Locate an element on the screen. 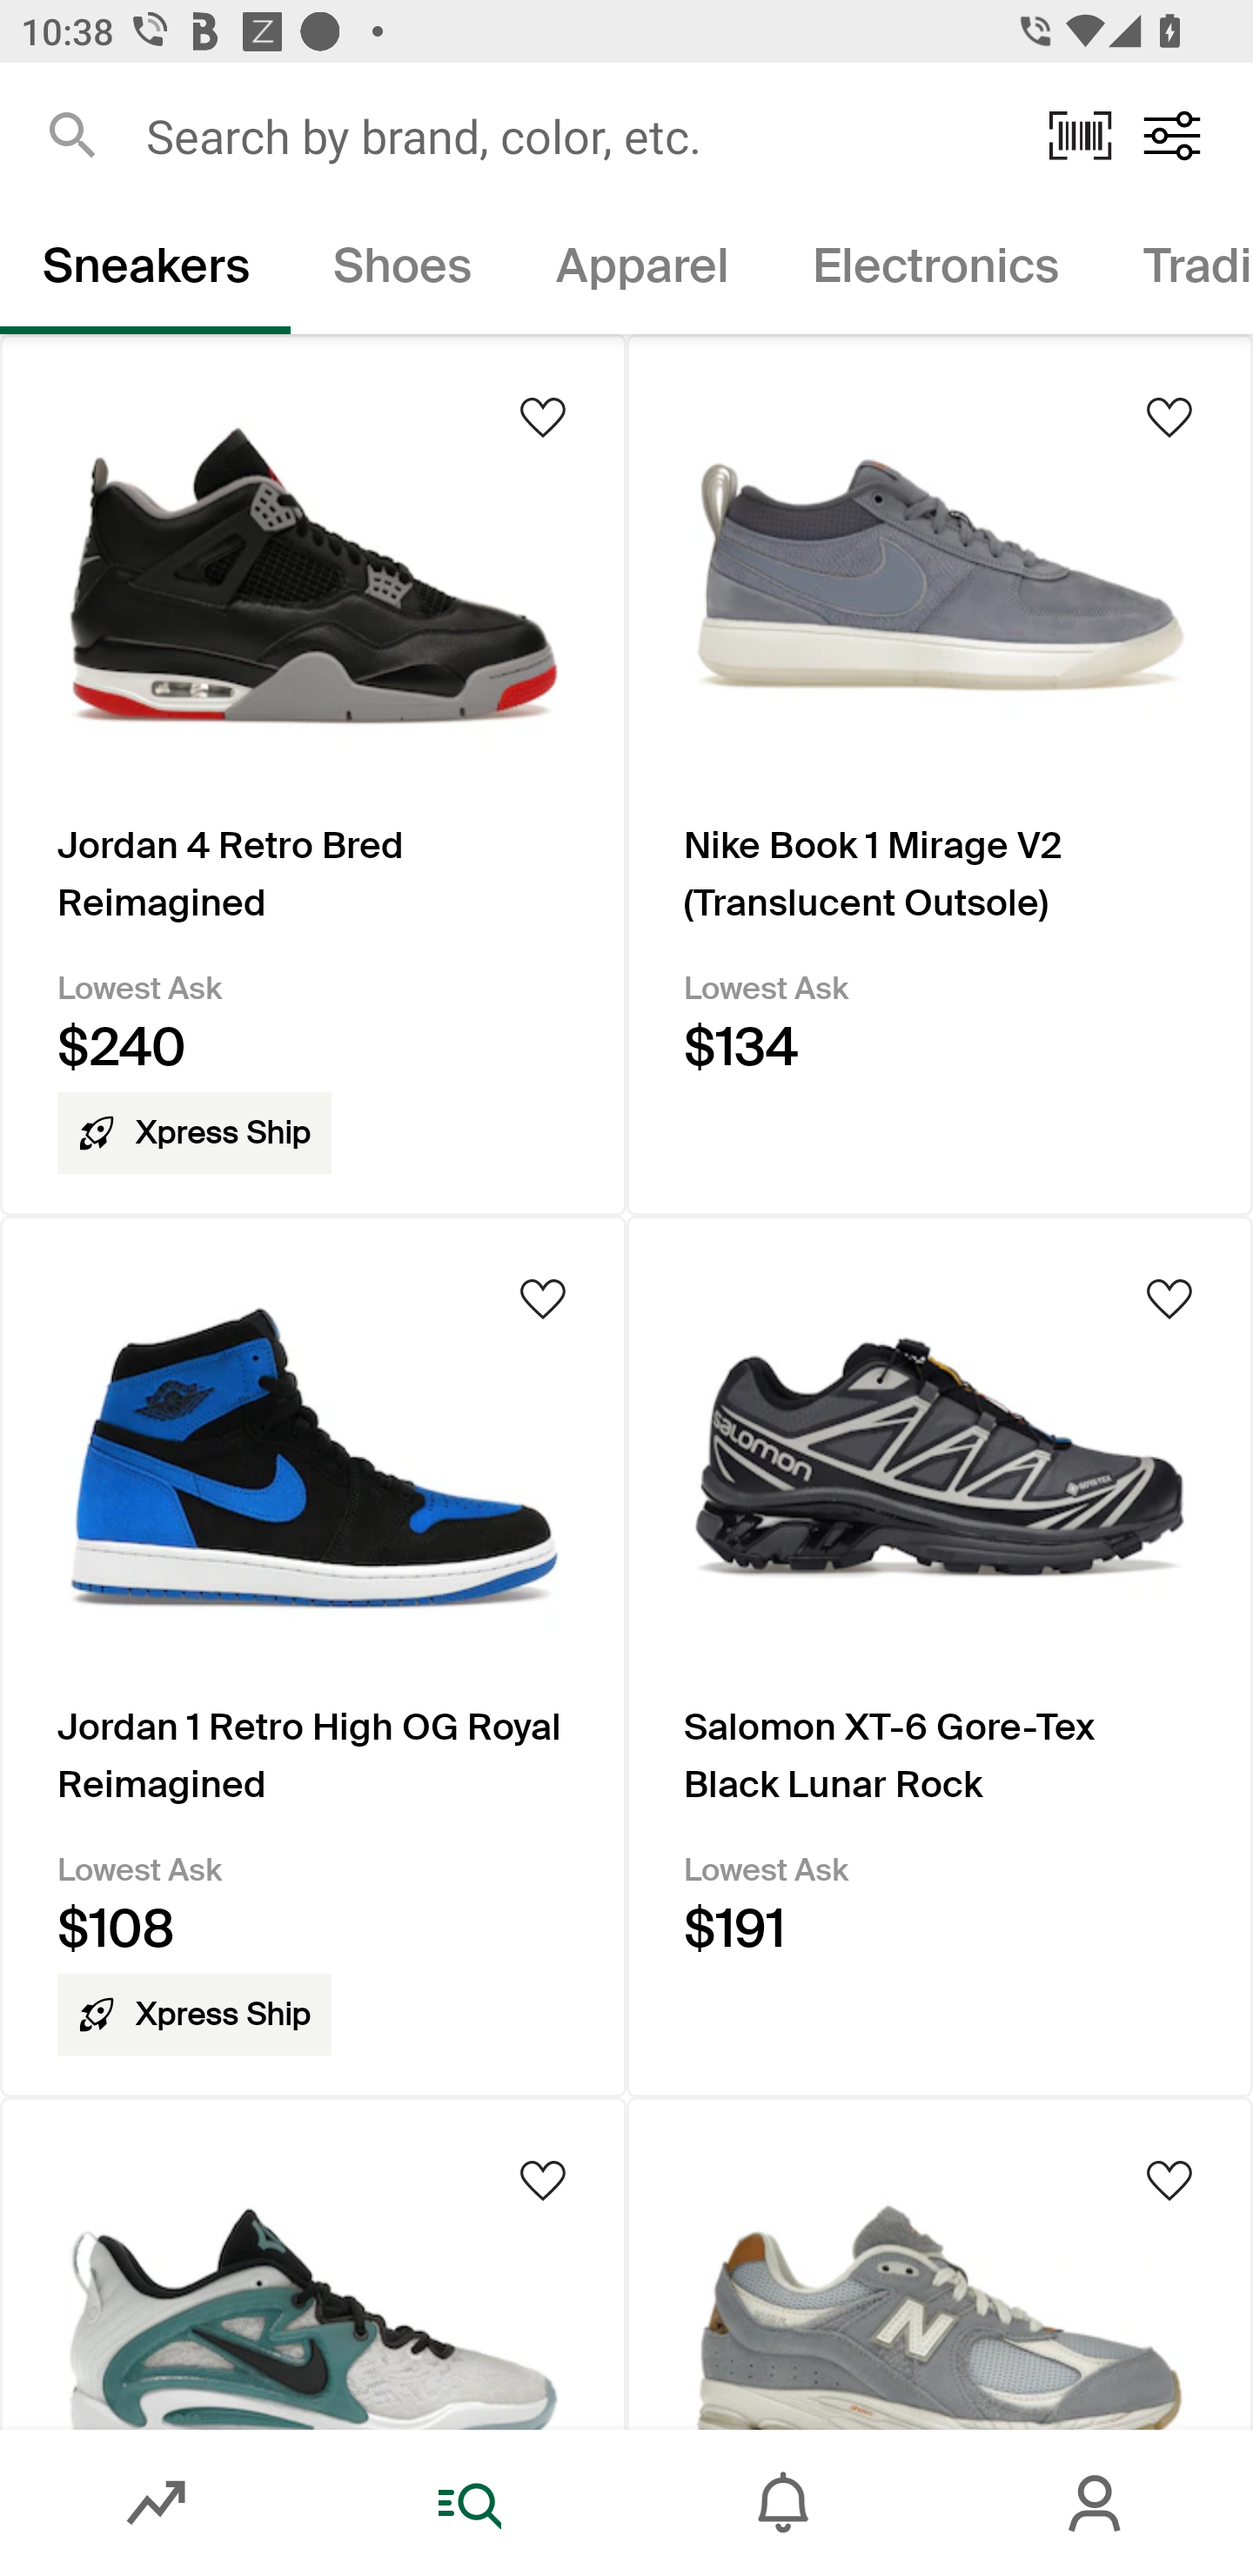  Inbox is located at coordinates (783, 2503).